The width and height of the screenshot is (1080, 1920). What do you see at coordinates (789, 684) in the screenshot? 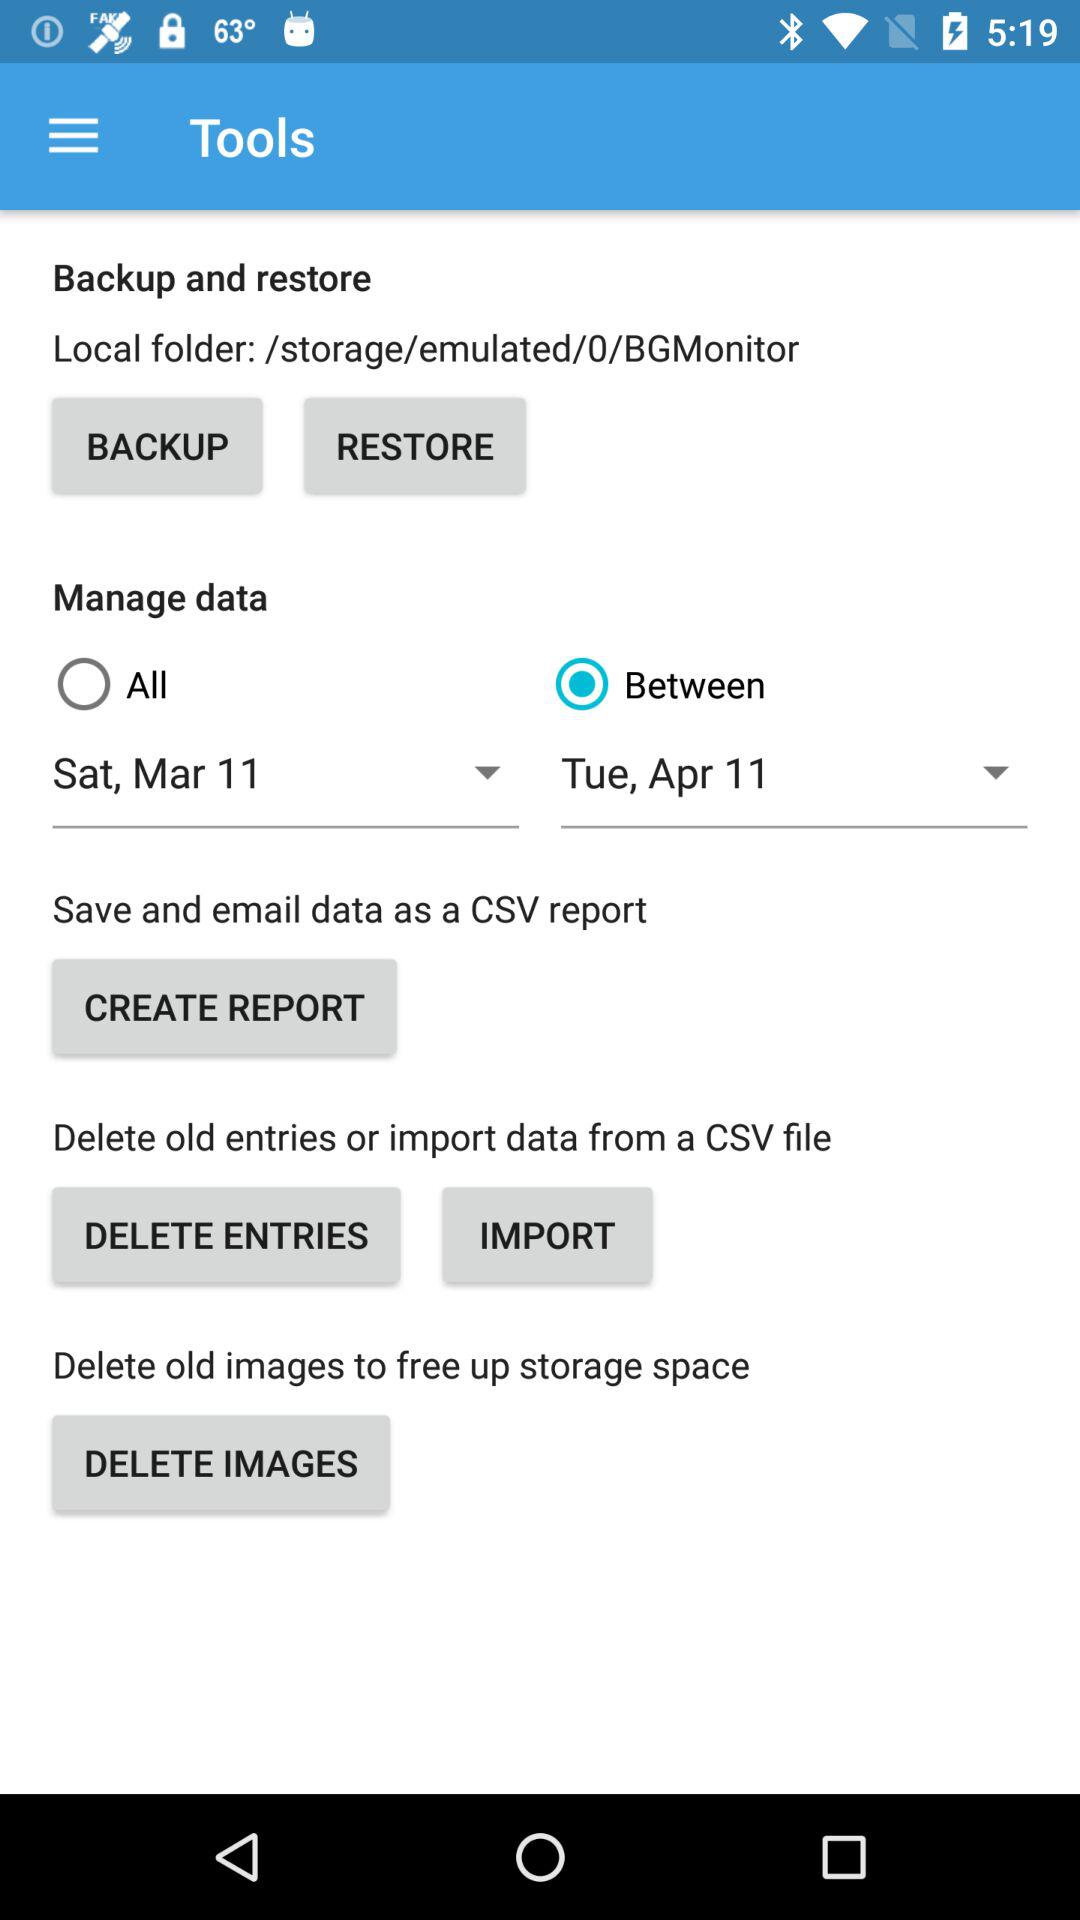
I see `select item next to all icon` at bounding box center [789, 684].